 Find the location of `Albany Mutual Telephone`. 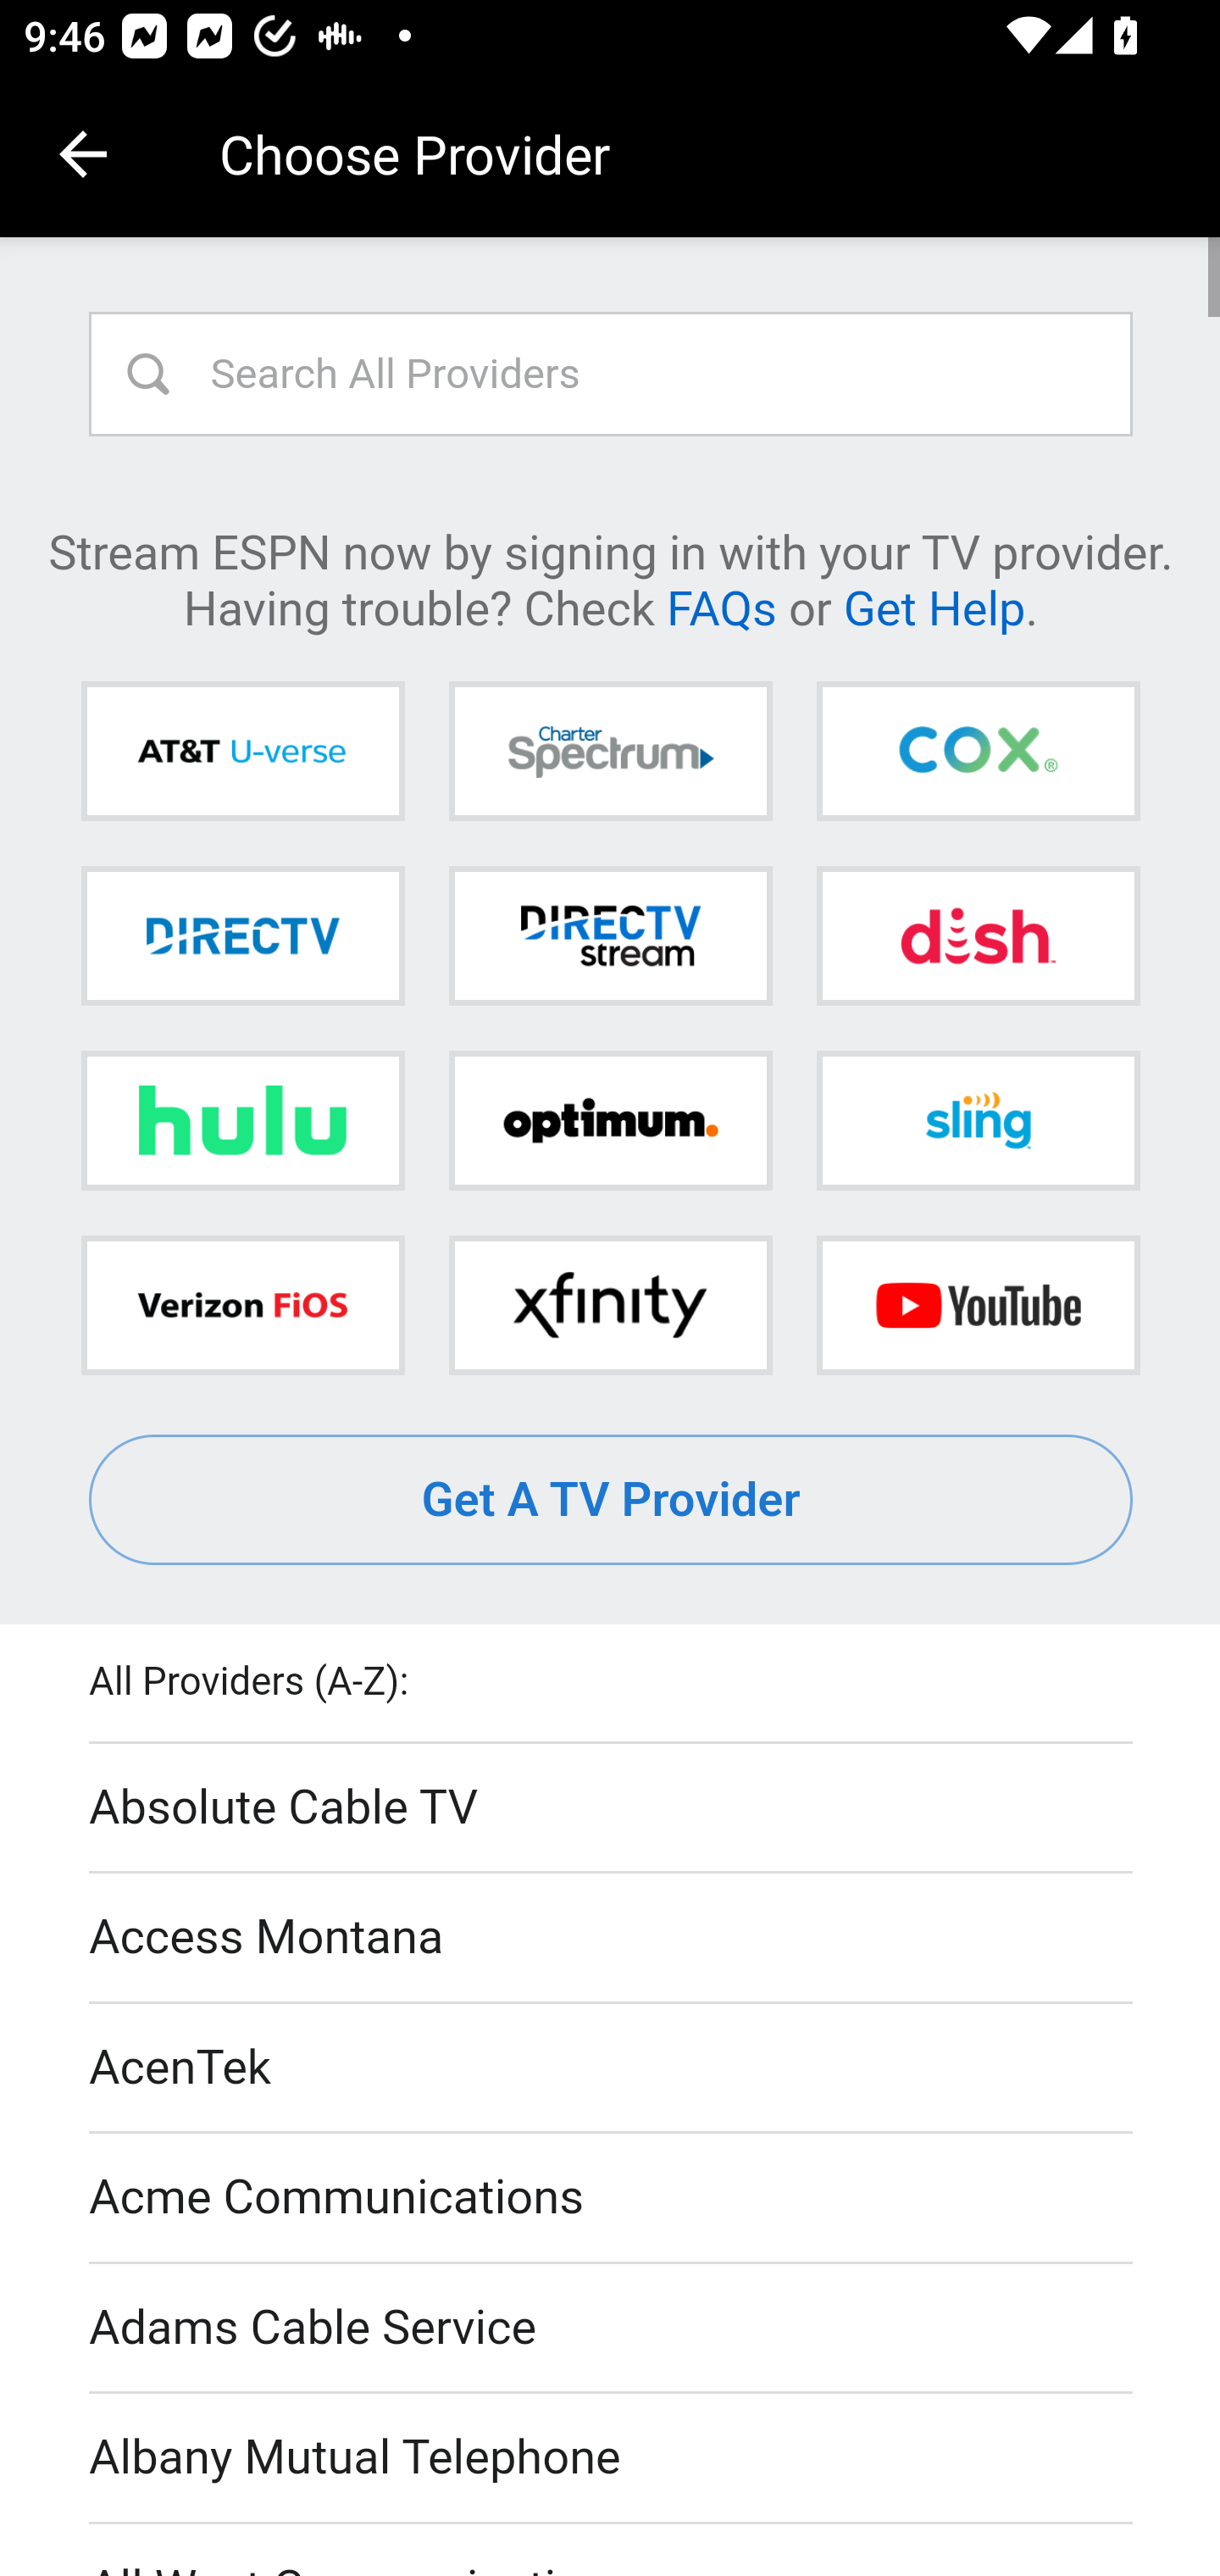

Albany Mutual Telephone is located at coordinates (612, 2460).